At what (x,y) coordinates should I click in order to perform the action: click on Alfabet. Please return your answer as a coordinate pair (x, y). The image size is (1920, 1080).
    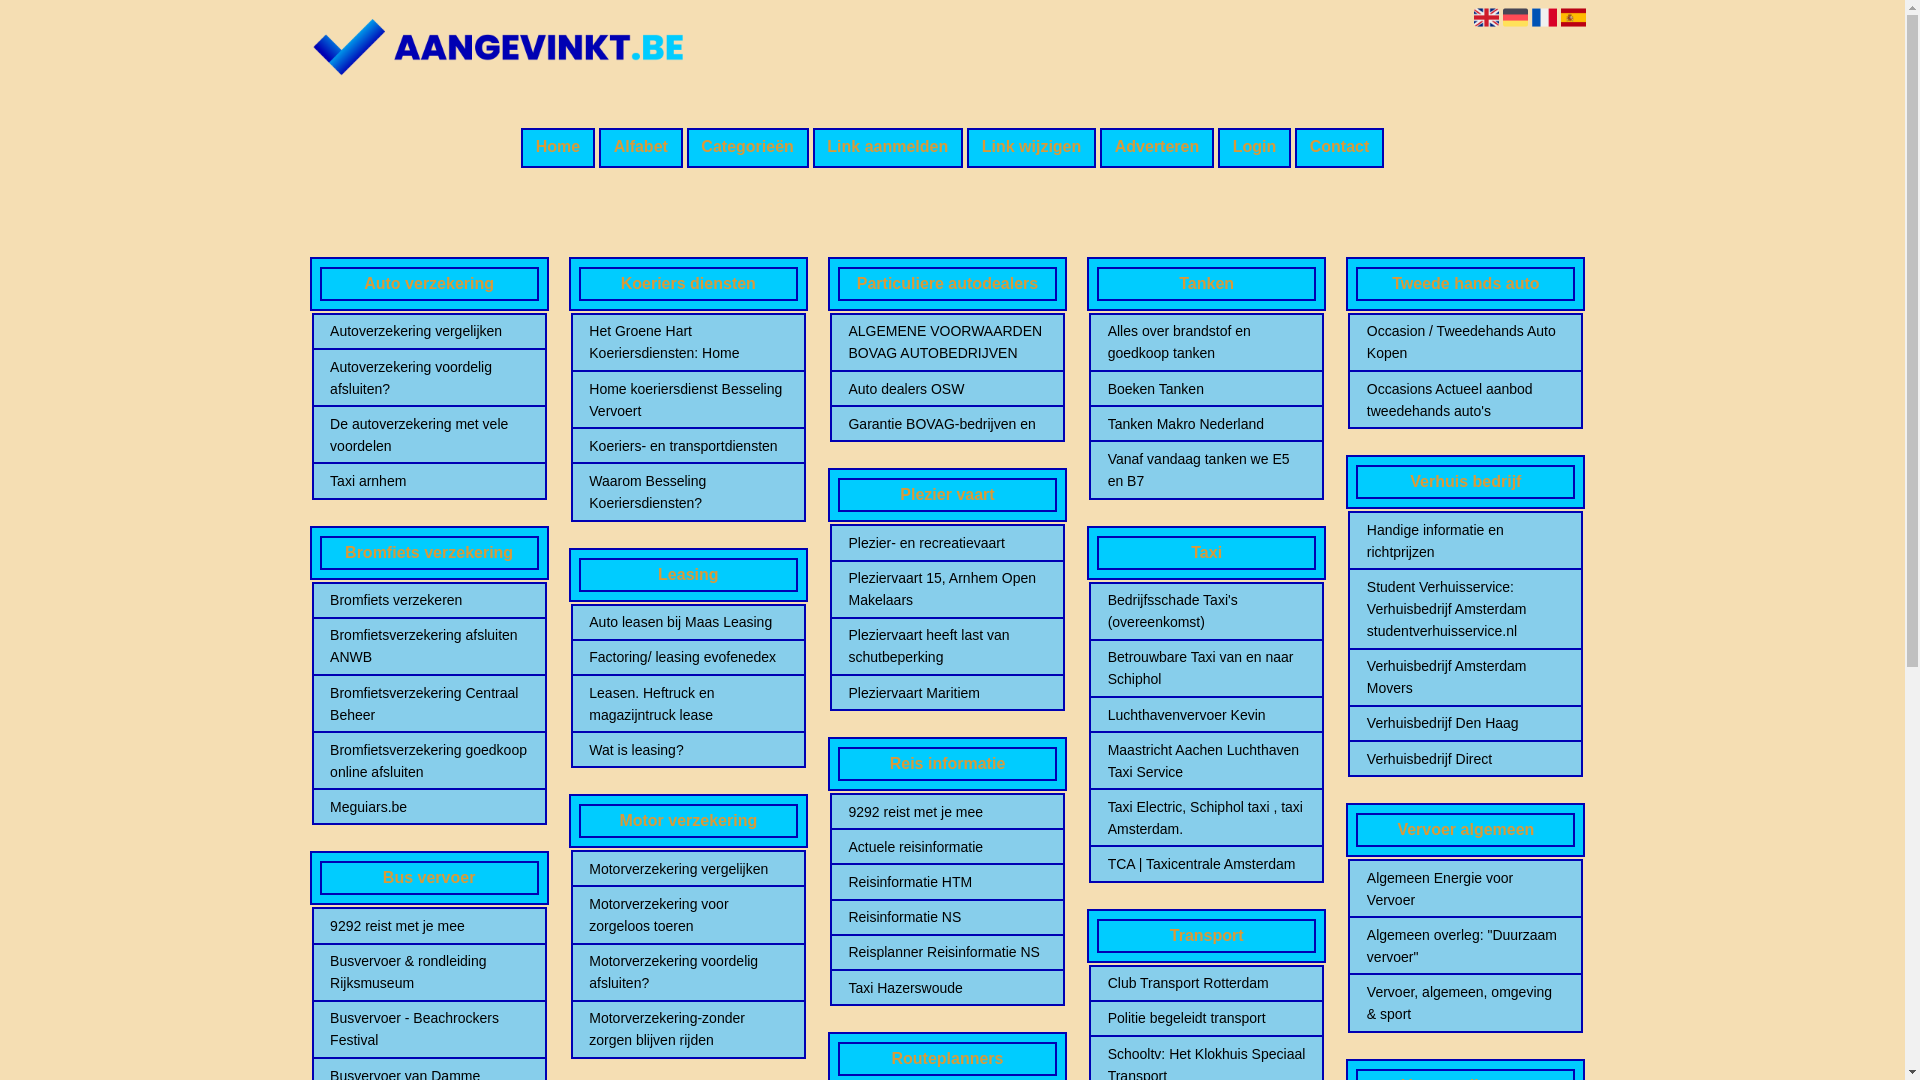
    Looking at the image, I should click on (641, 148).